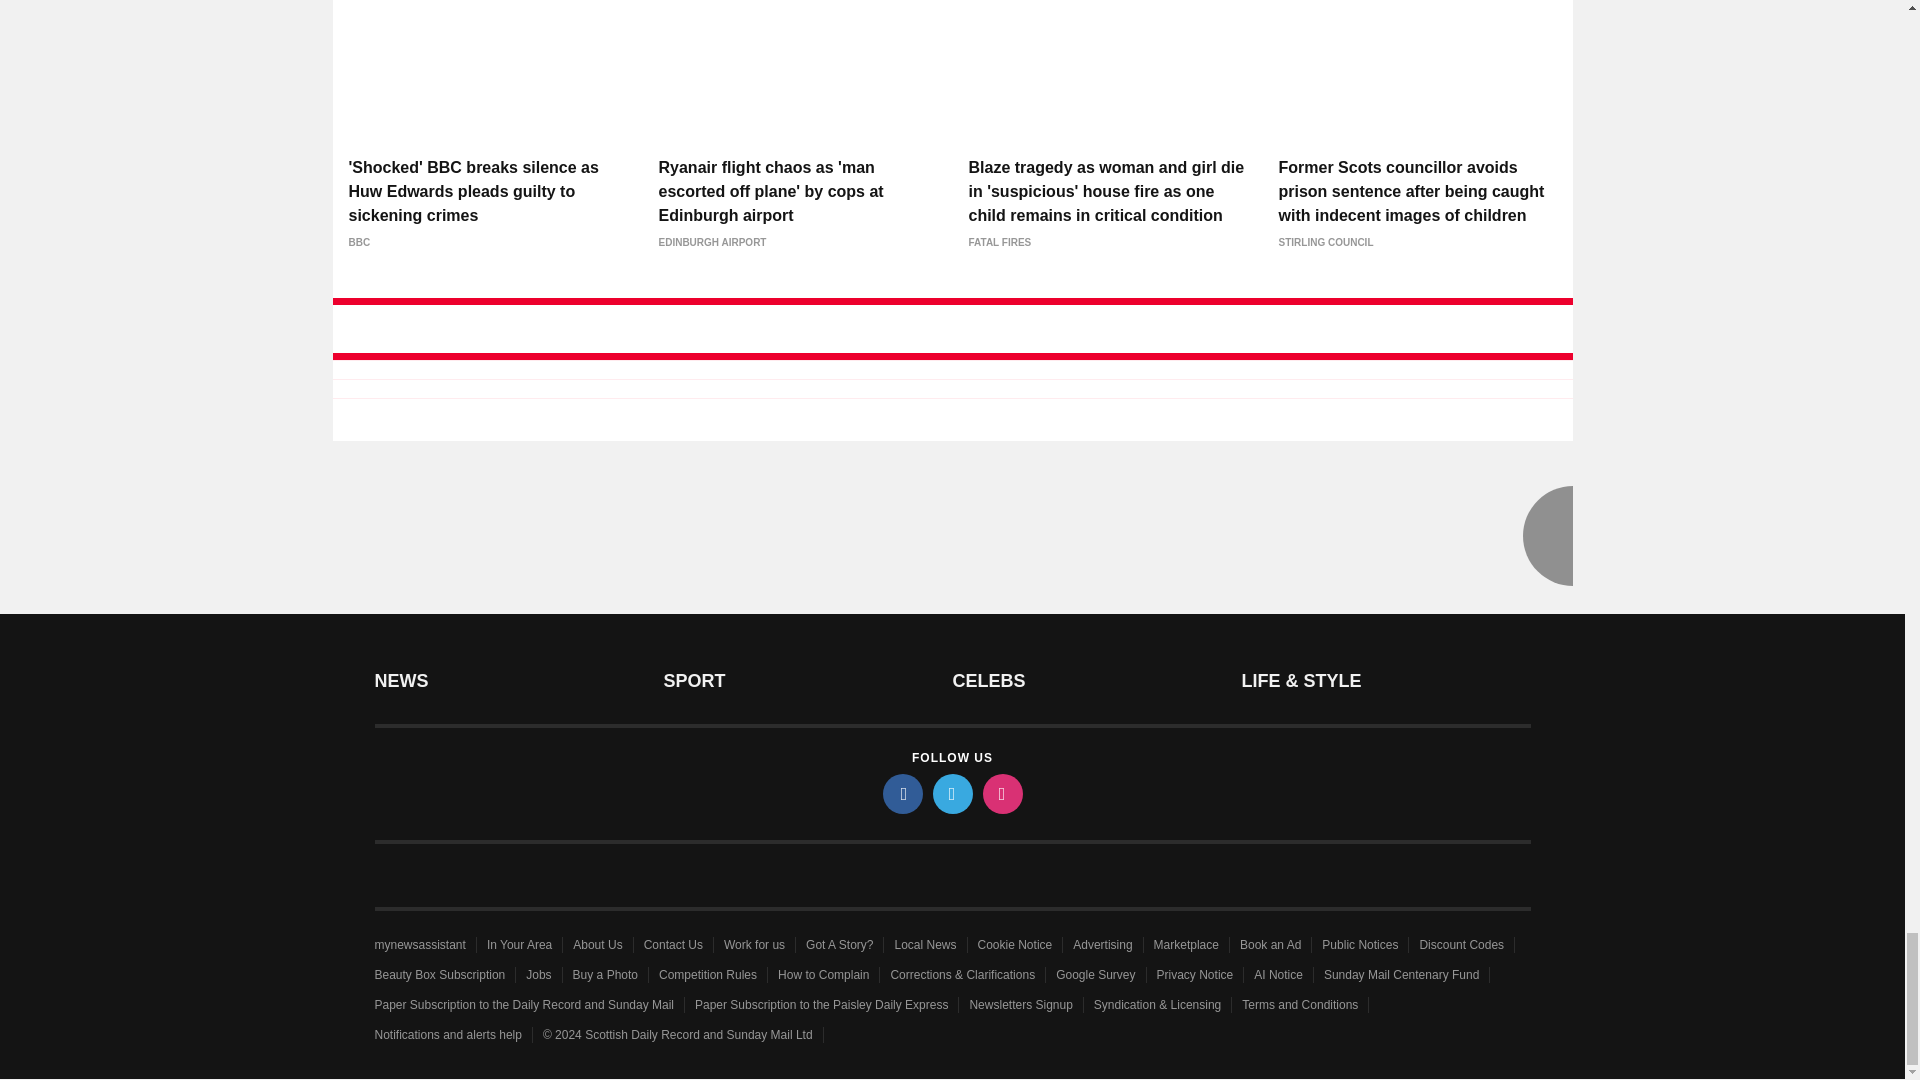 The image size is (1920, 1080). Describe the element at coordinates (951, 794) in the screenshot. I see `twitter` at that location.